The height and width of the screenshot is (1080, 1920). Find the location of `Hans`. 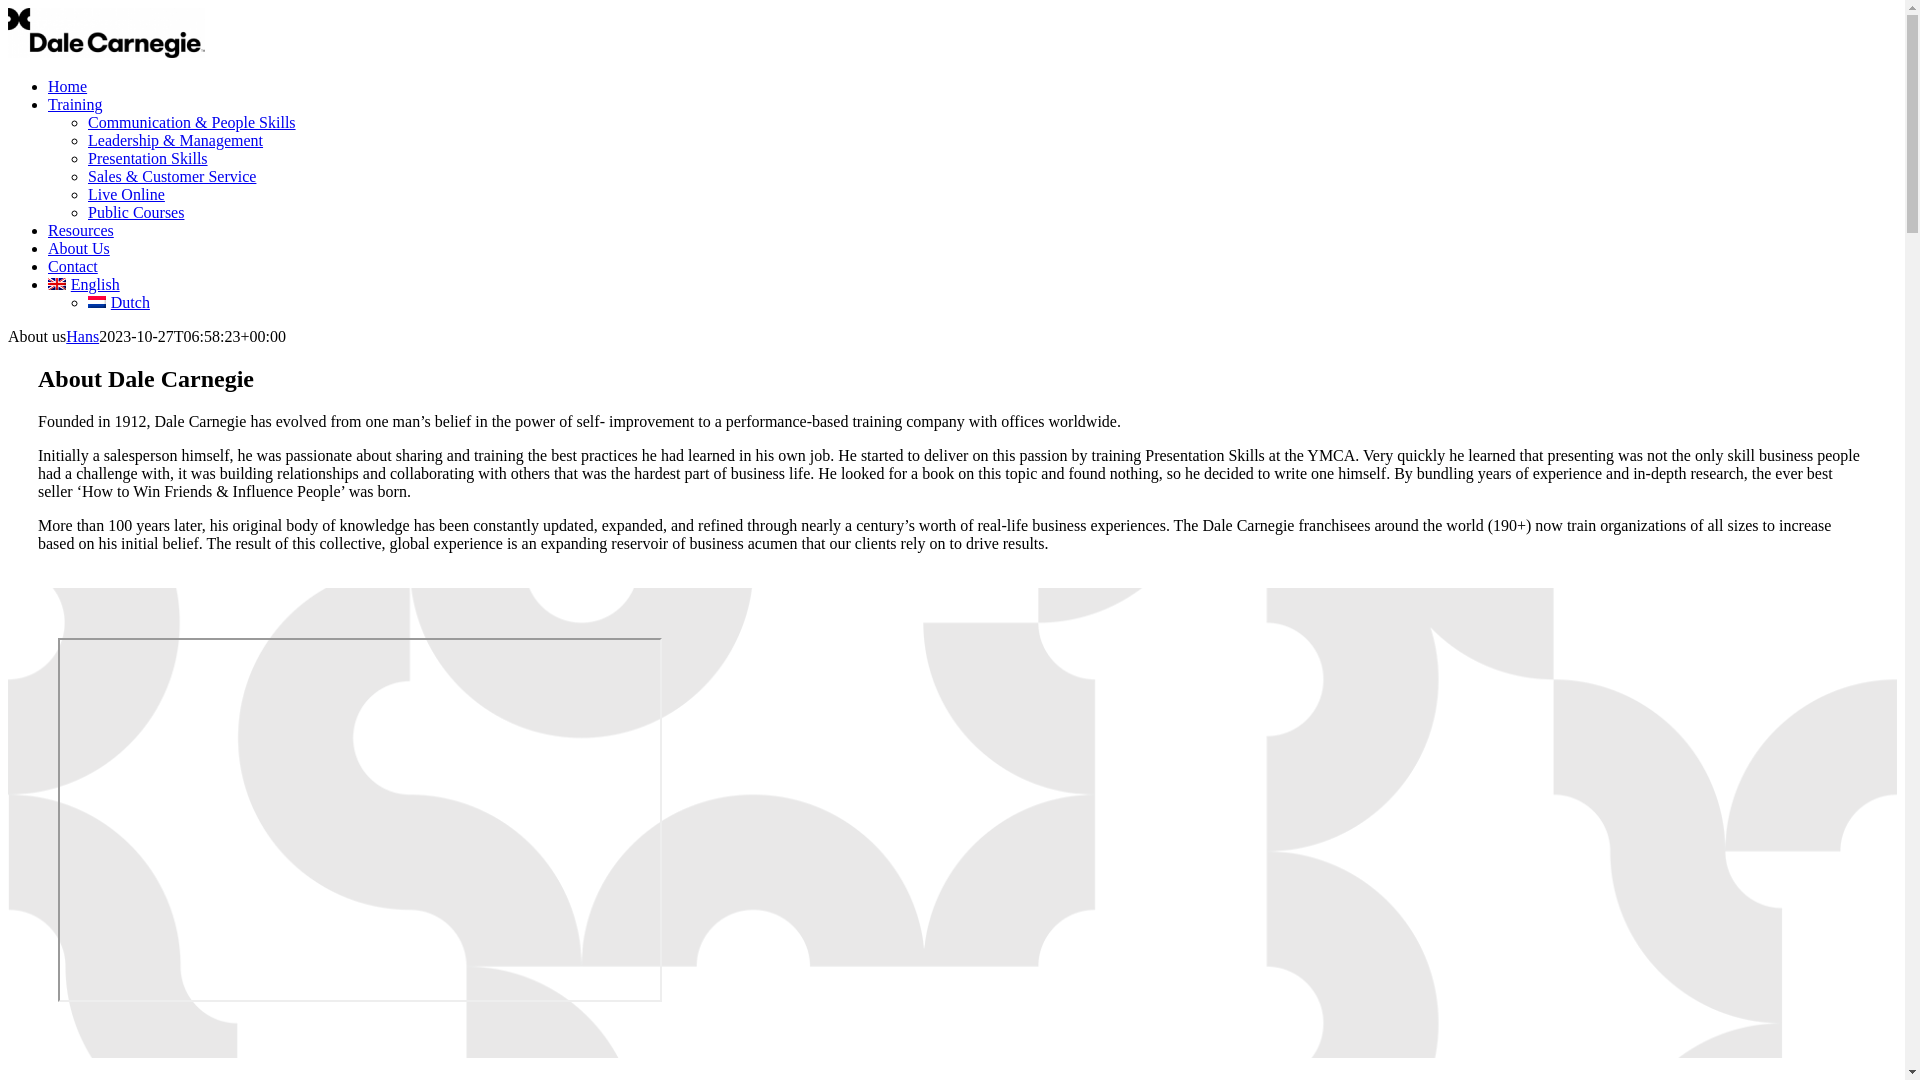

Hans is located at coordinates (82, 336).